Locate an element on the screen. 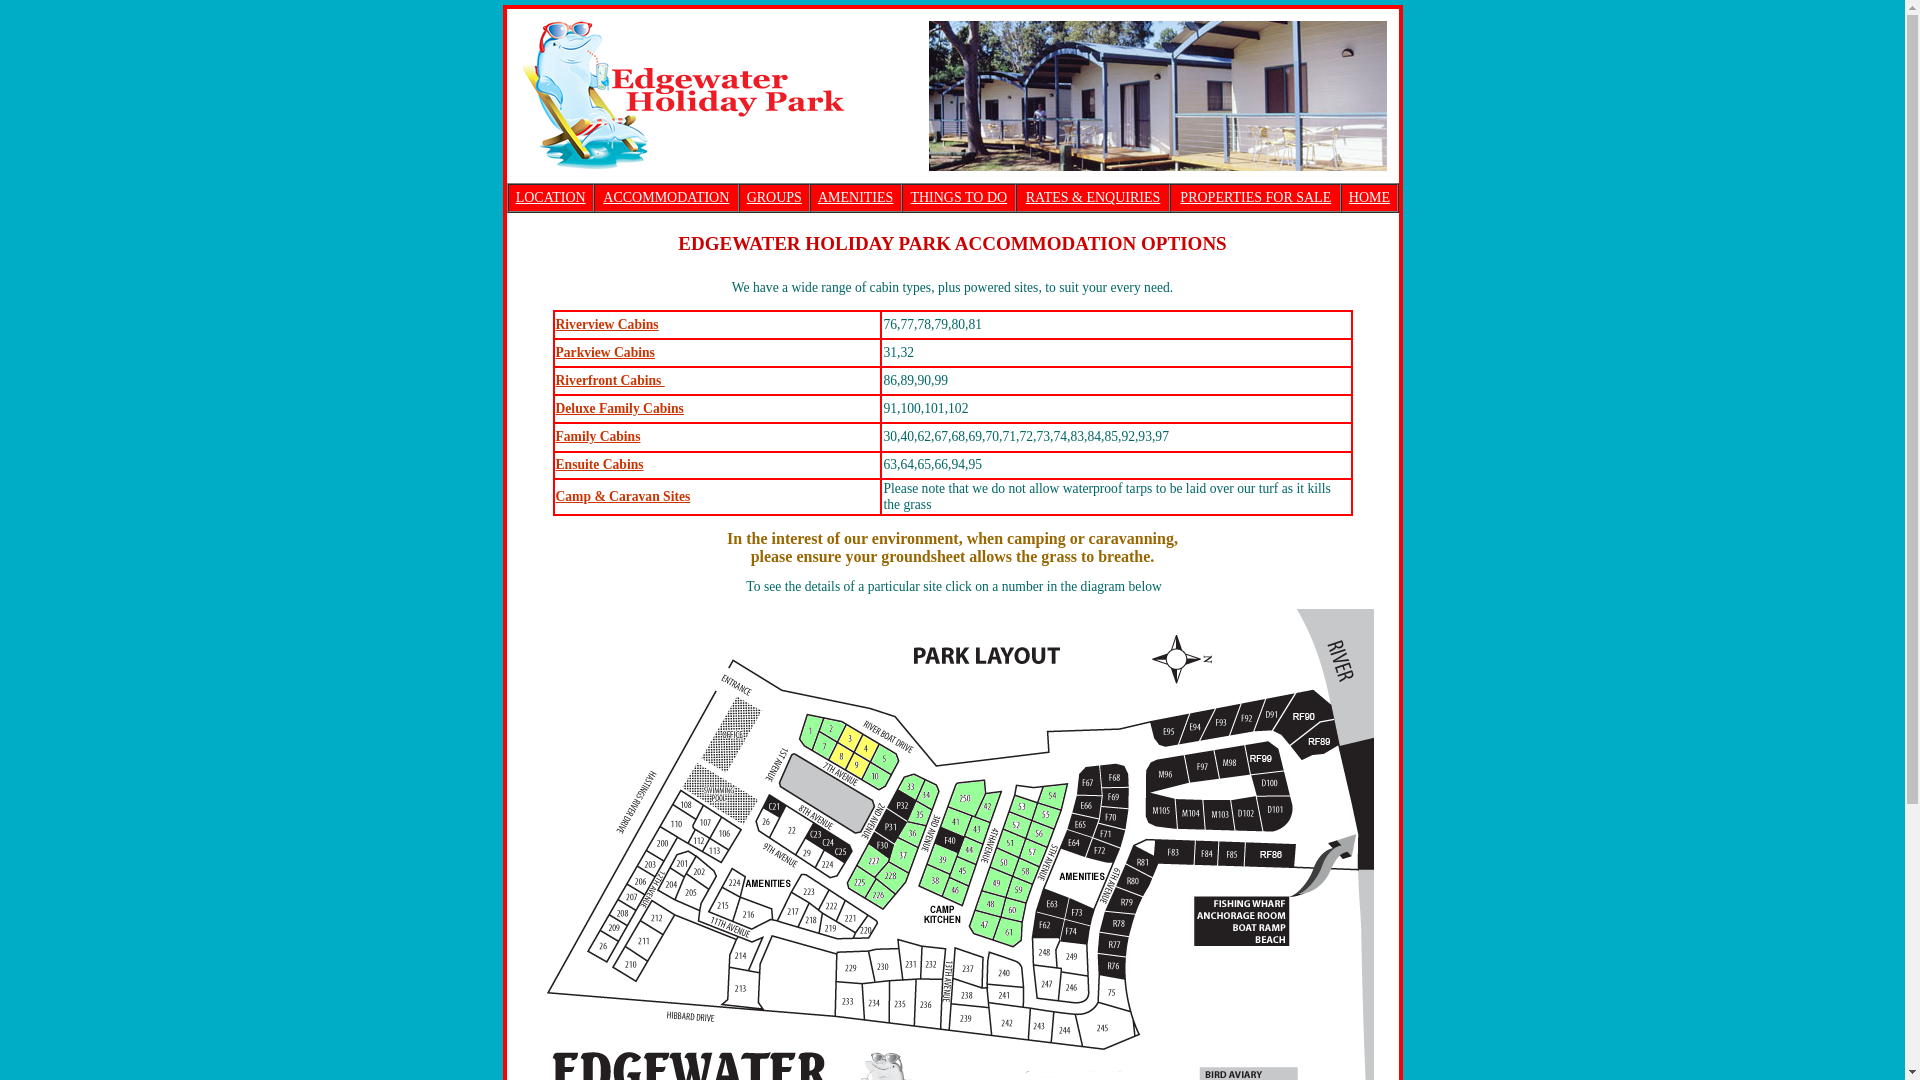 Image resolution: width=1920 pixels, height=1080 pixels. Parkview Cabins is located at coordinates (606, 352).